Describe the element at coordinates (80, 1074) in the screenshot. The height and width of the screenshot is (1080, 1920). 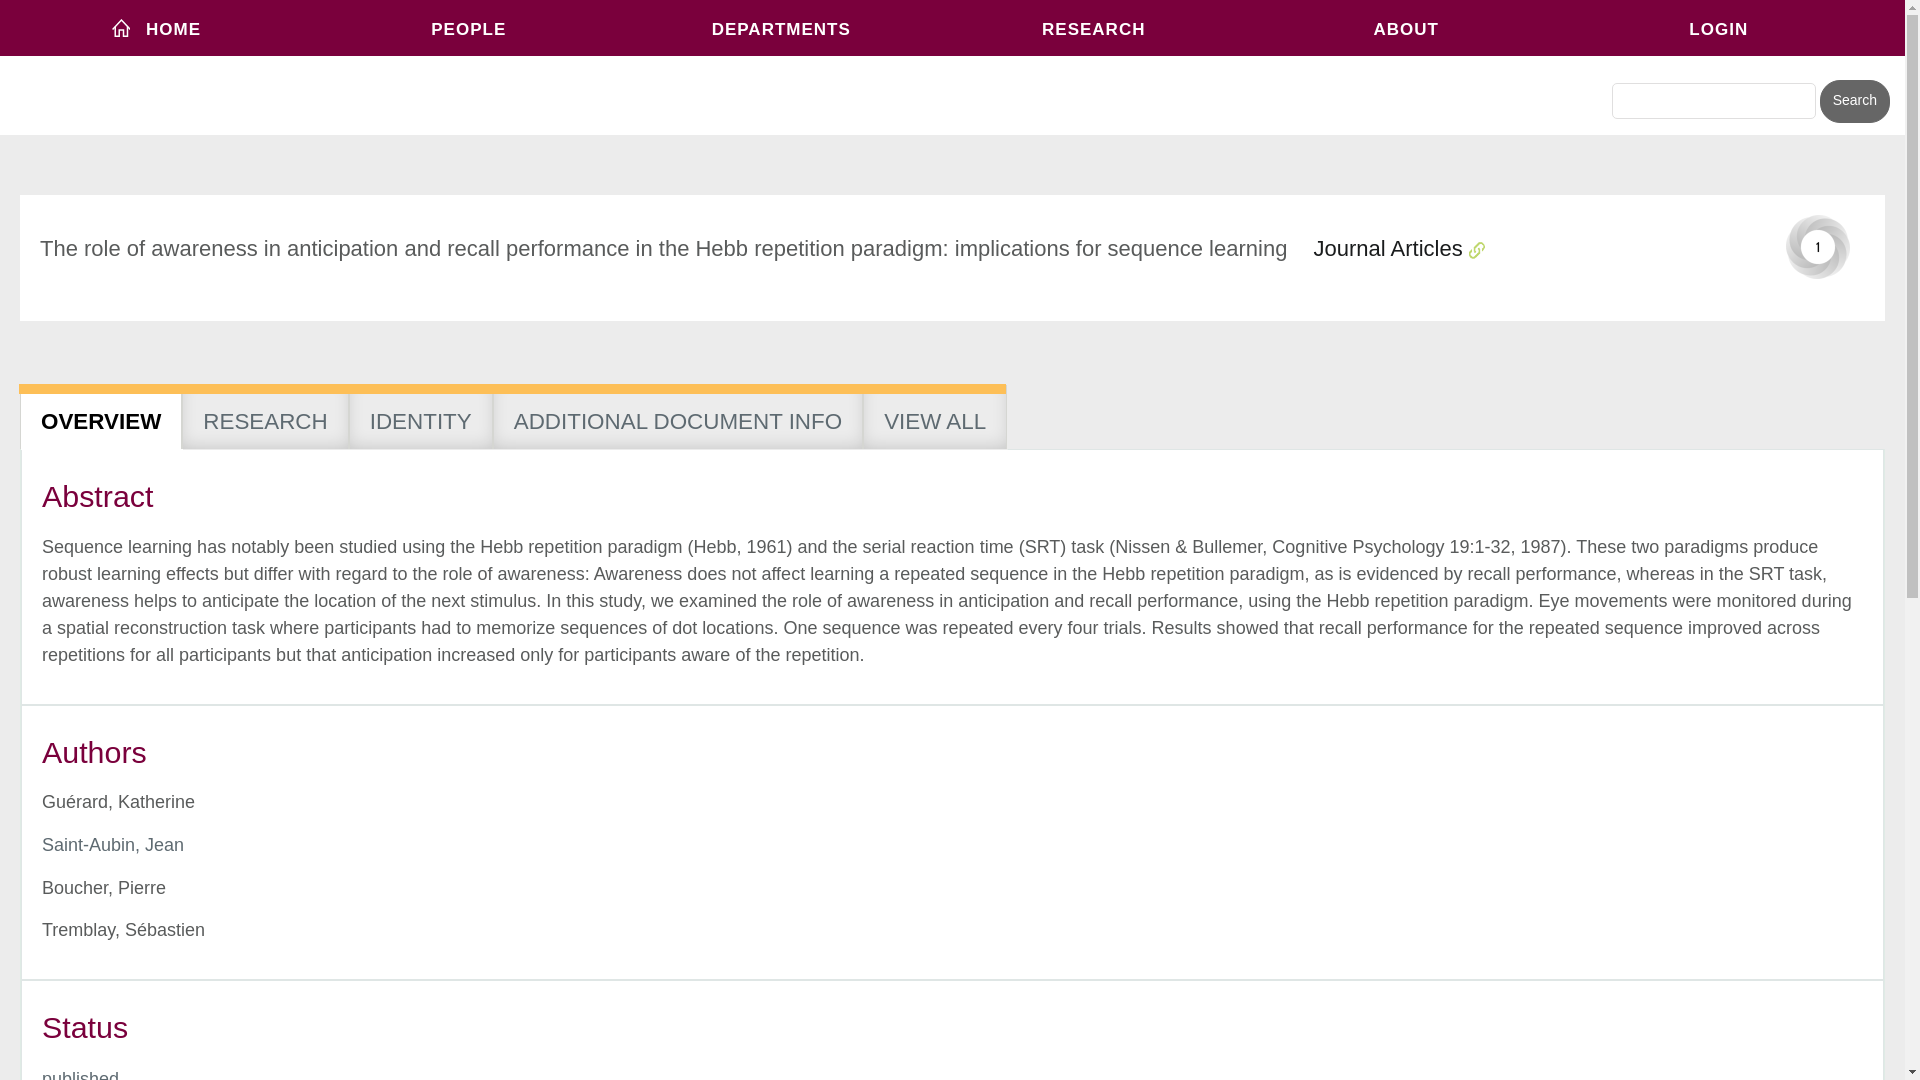
I see `name` at that location.